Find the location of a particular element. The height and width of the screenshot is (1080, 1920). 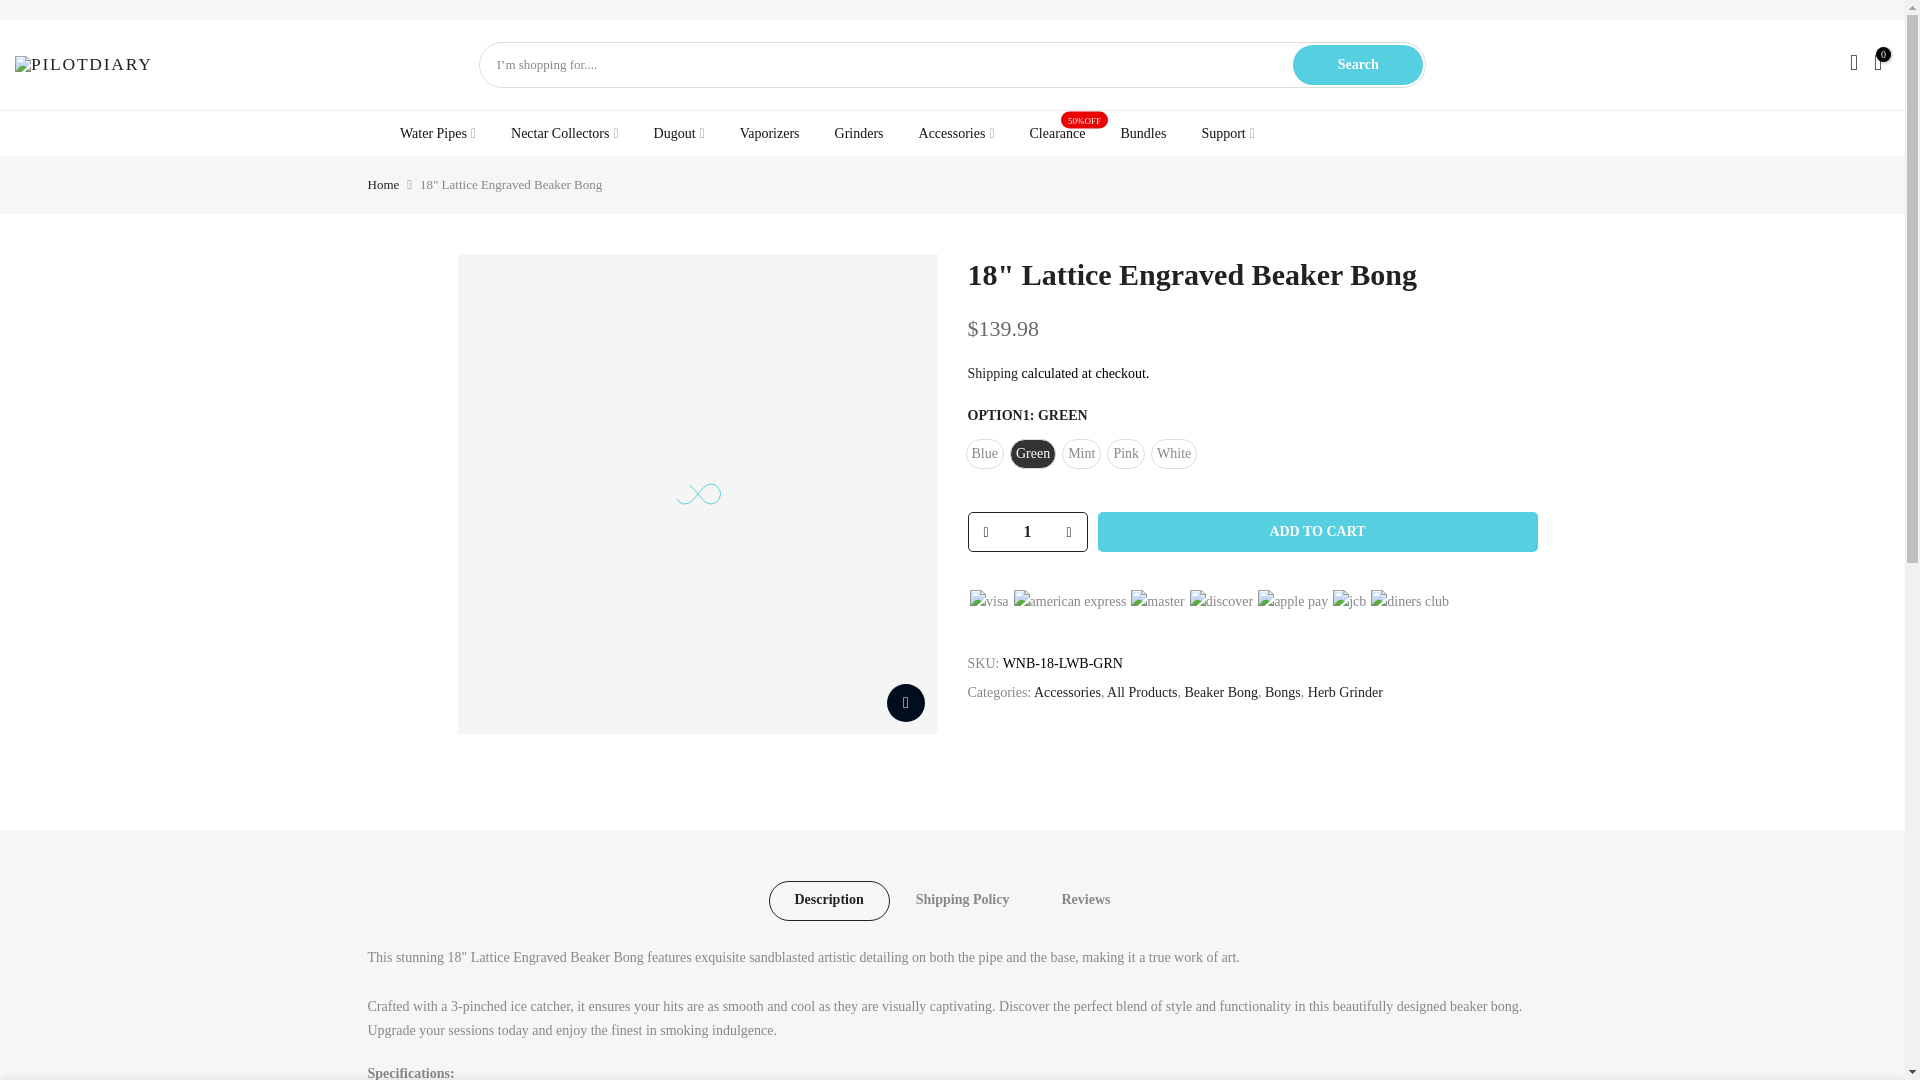

Description is located at coordinates (828, 900).